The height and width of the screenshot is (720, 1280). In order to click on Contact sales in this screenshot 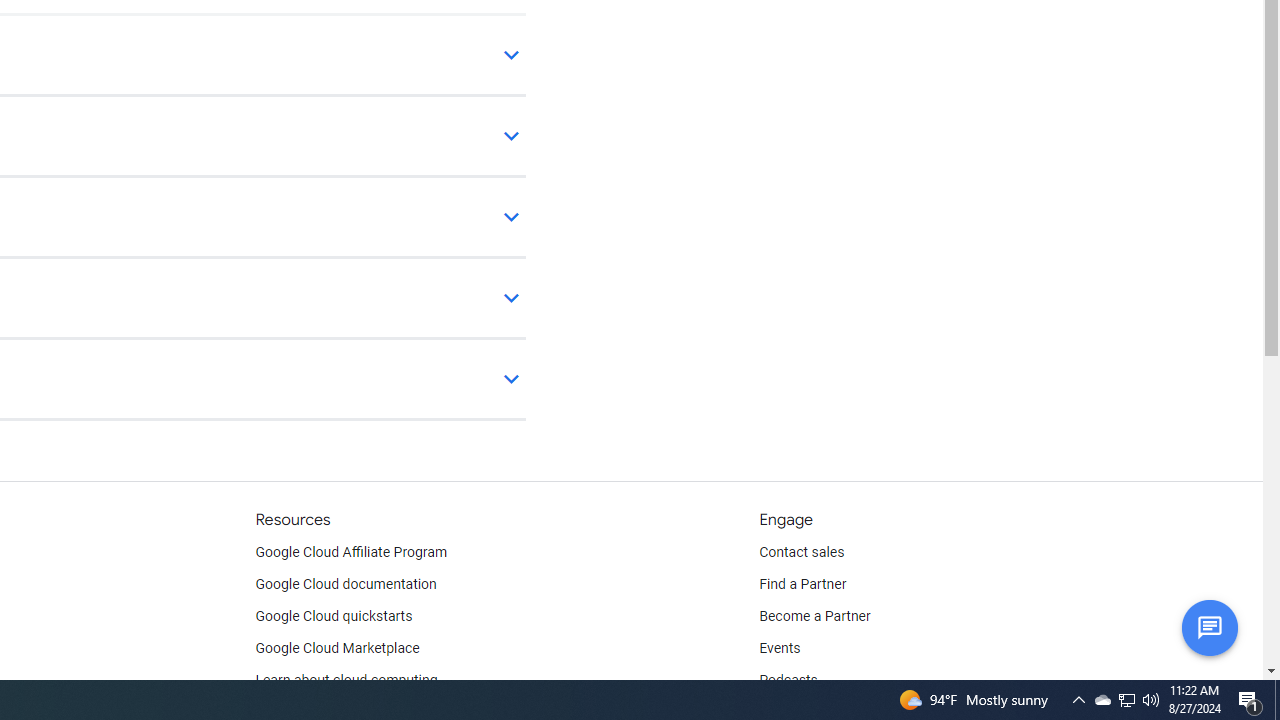, I will do `click(802, 552)`.